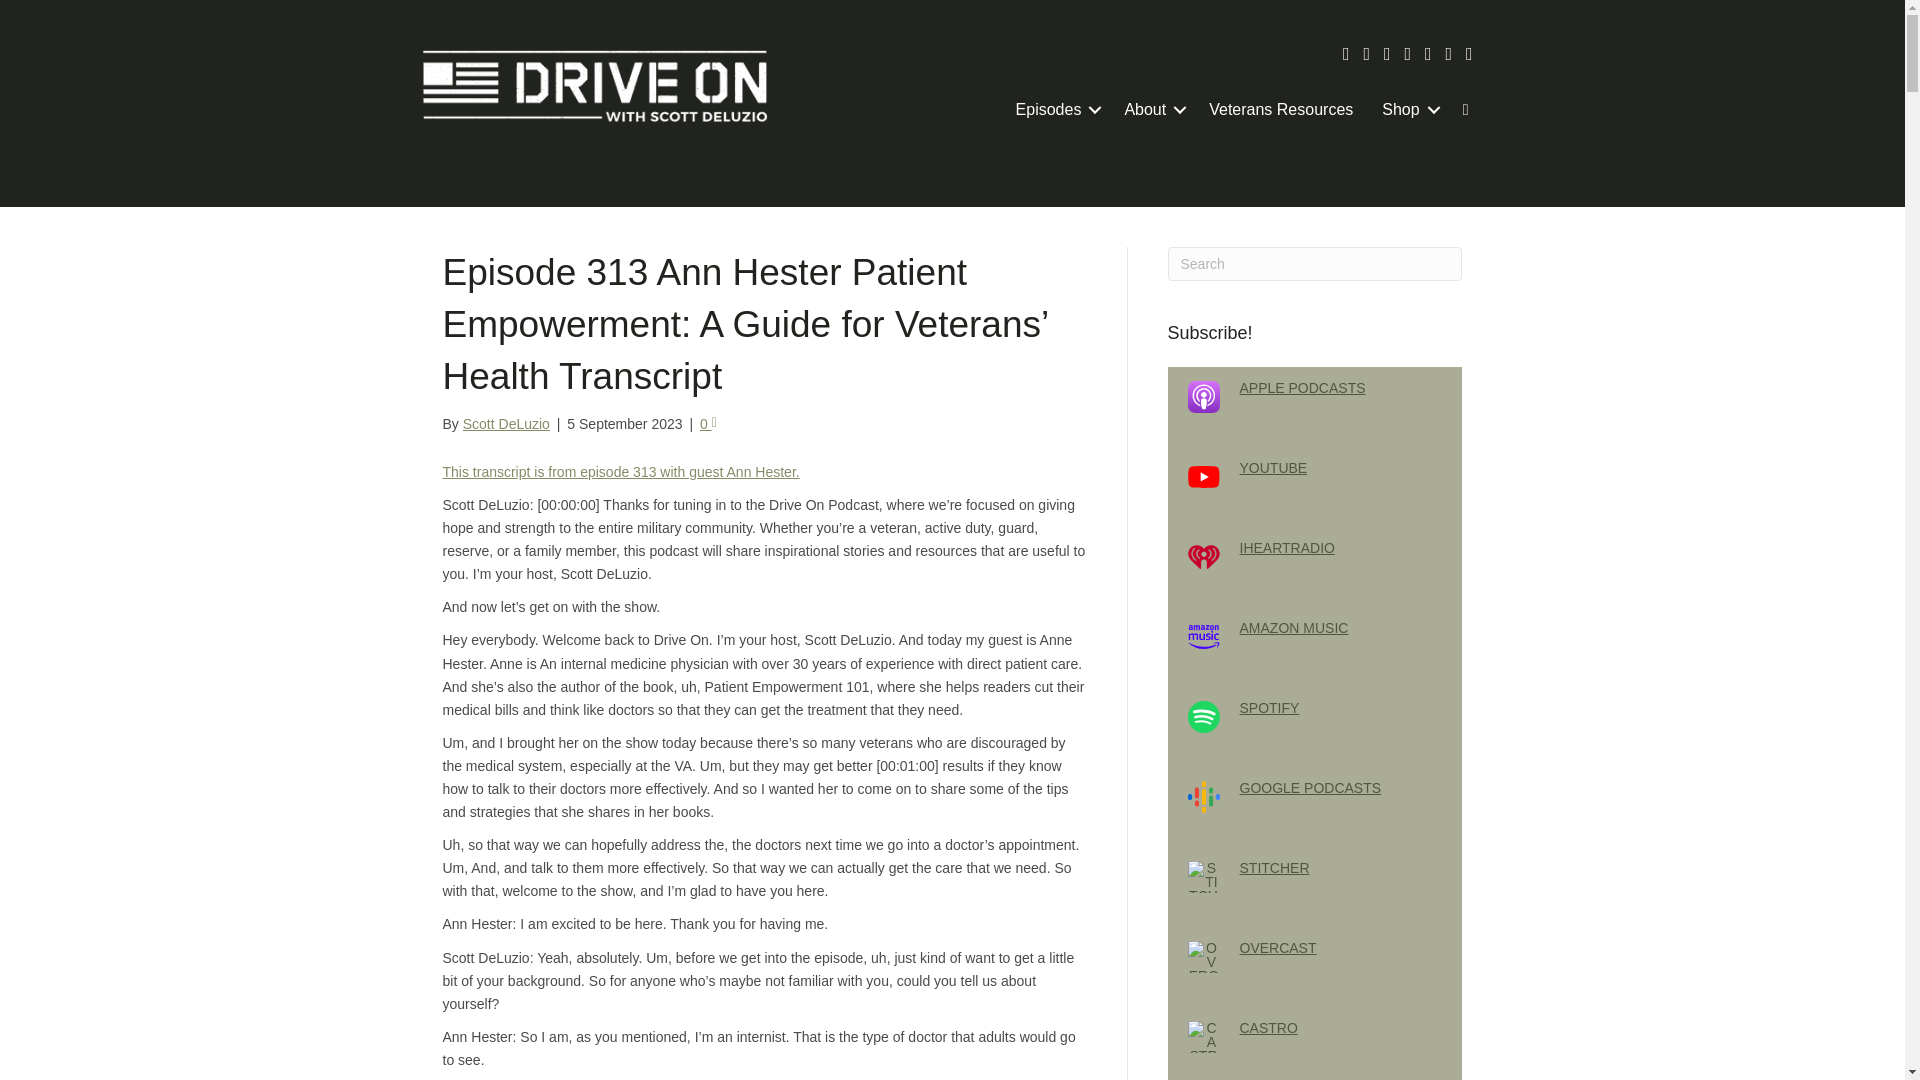  Describe the element at coordinates (1407, 110) in the screenshot. I see `Shop` at that location.